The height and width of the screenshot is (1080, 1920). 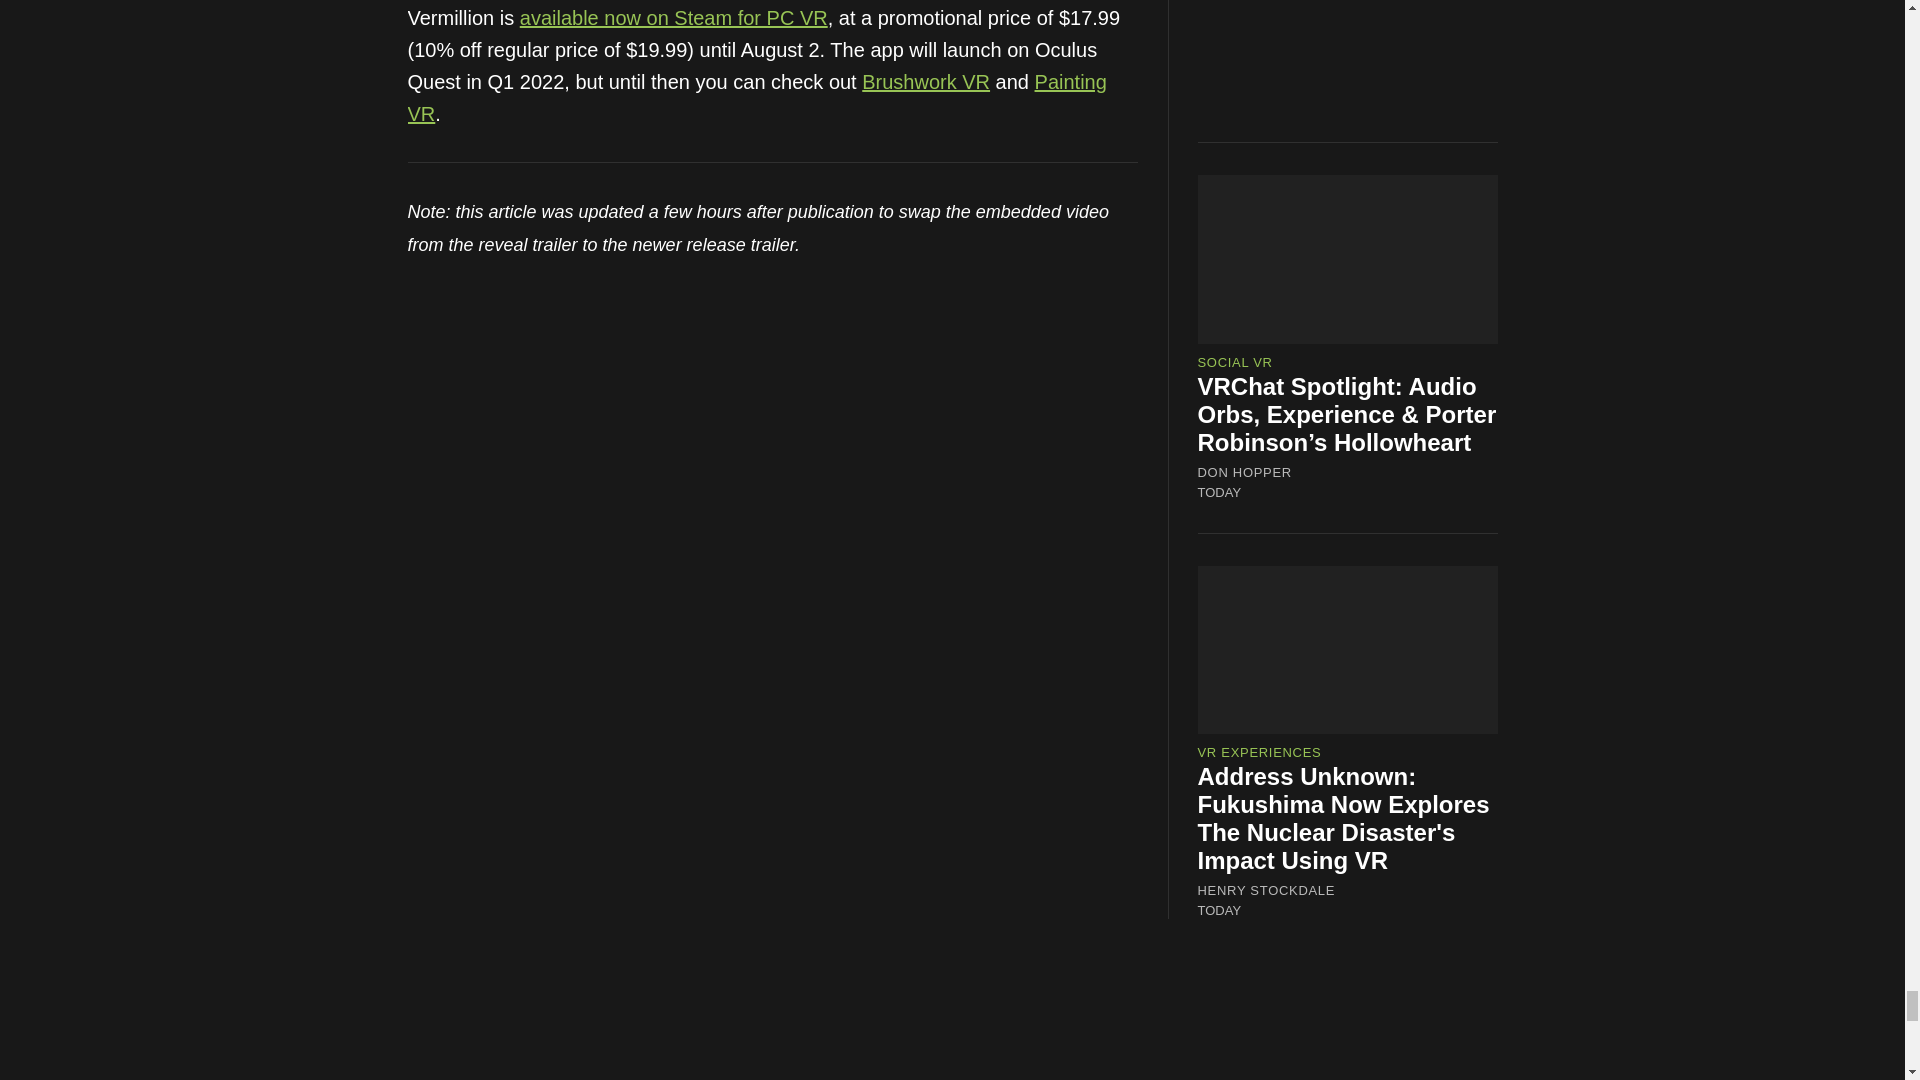 What do you see at coordinates (1267, 890) in the screenshot?
I see `HENRY STOCKDALE` at bounding box center [1267, 890].